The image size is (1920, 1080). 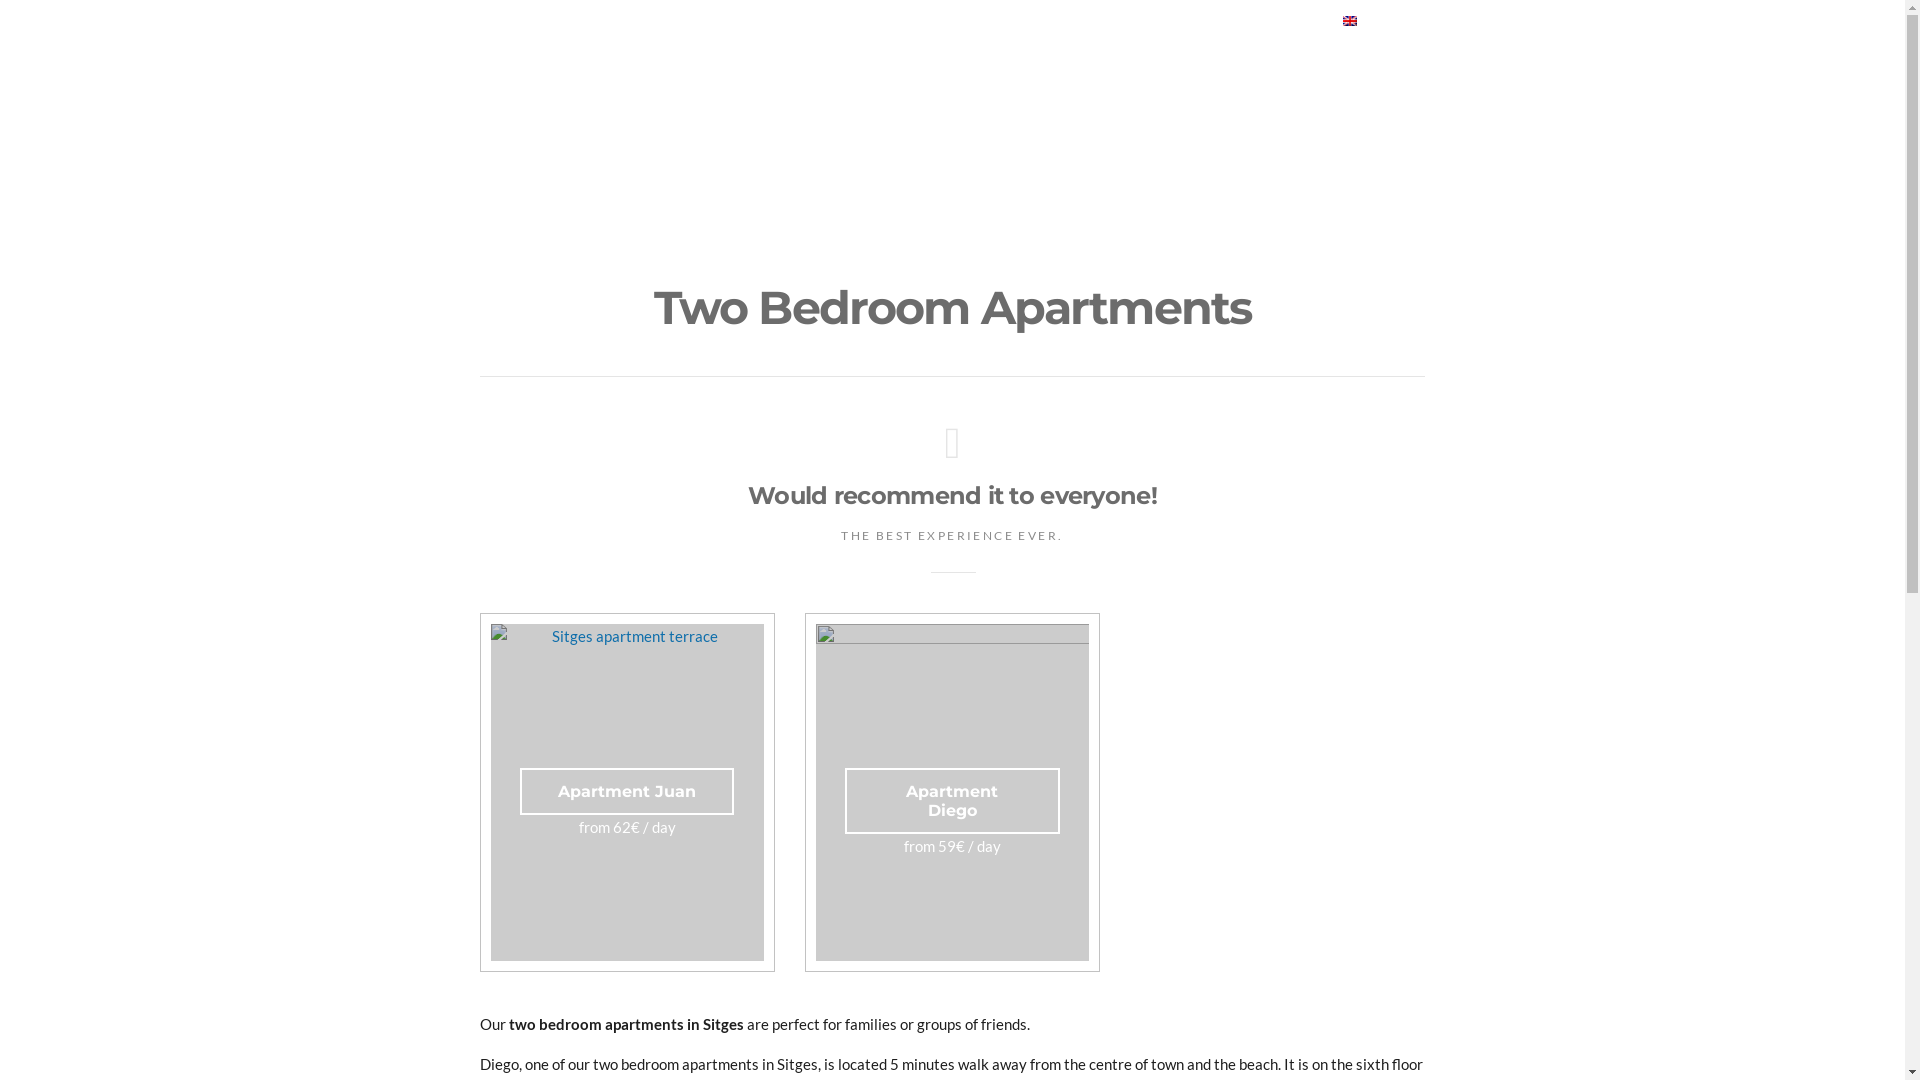 What do you see at coordinates (502, 136) in the screenshot?
I see `HOME` at bounding box center [502, 136].